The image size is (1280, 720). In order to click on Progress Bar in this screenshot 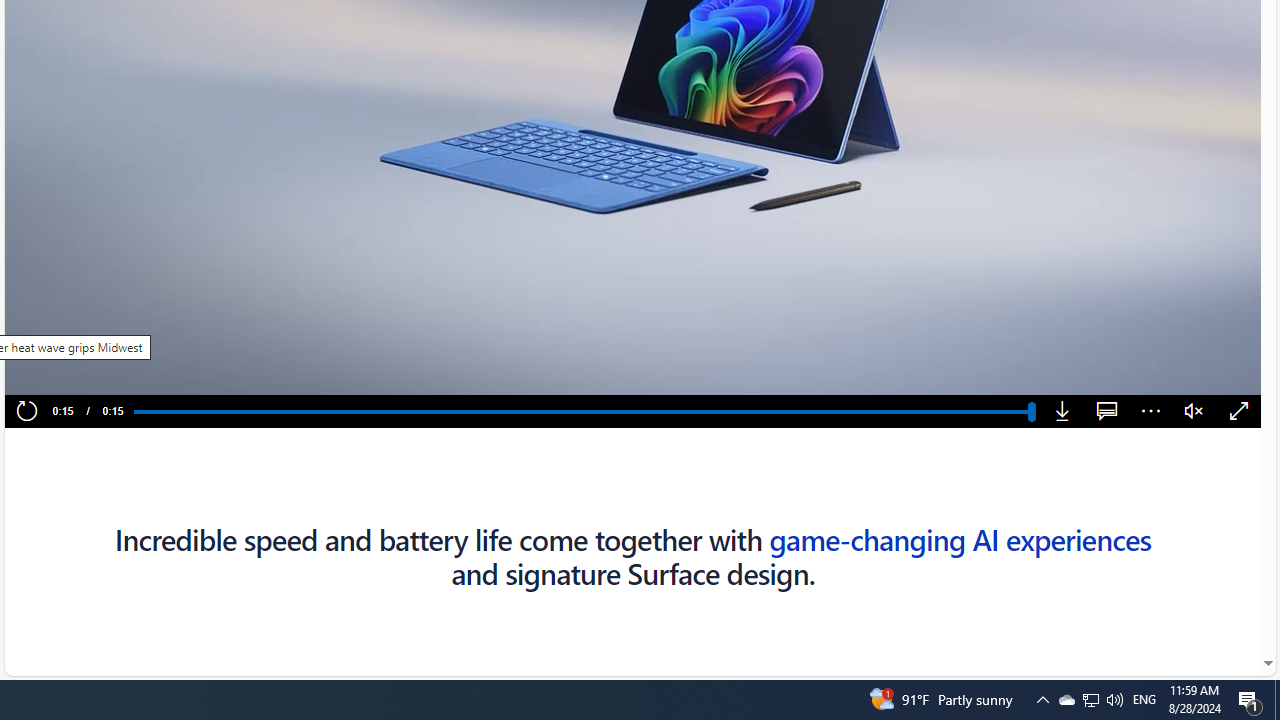, I will do `click(582, 411)`.